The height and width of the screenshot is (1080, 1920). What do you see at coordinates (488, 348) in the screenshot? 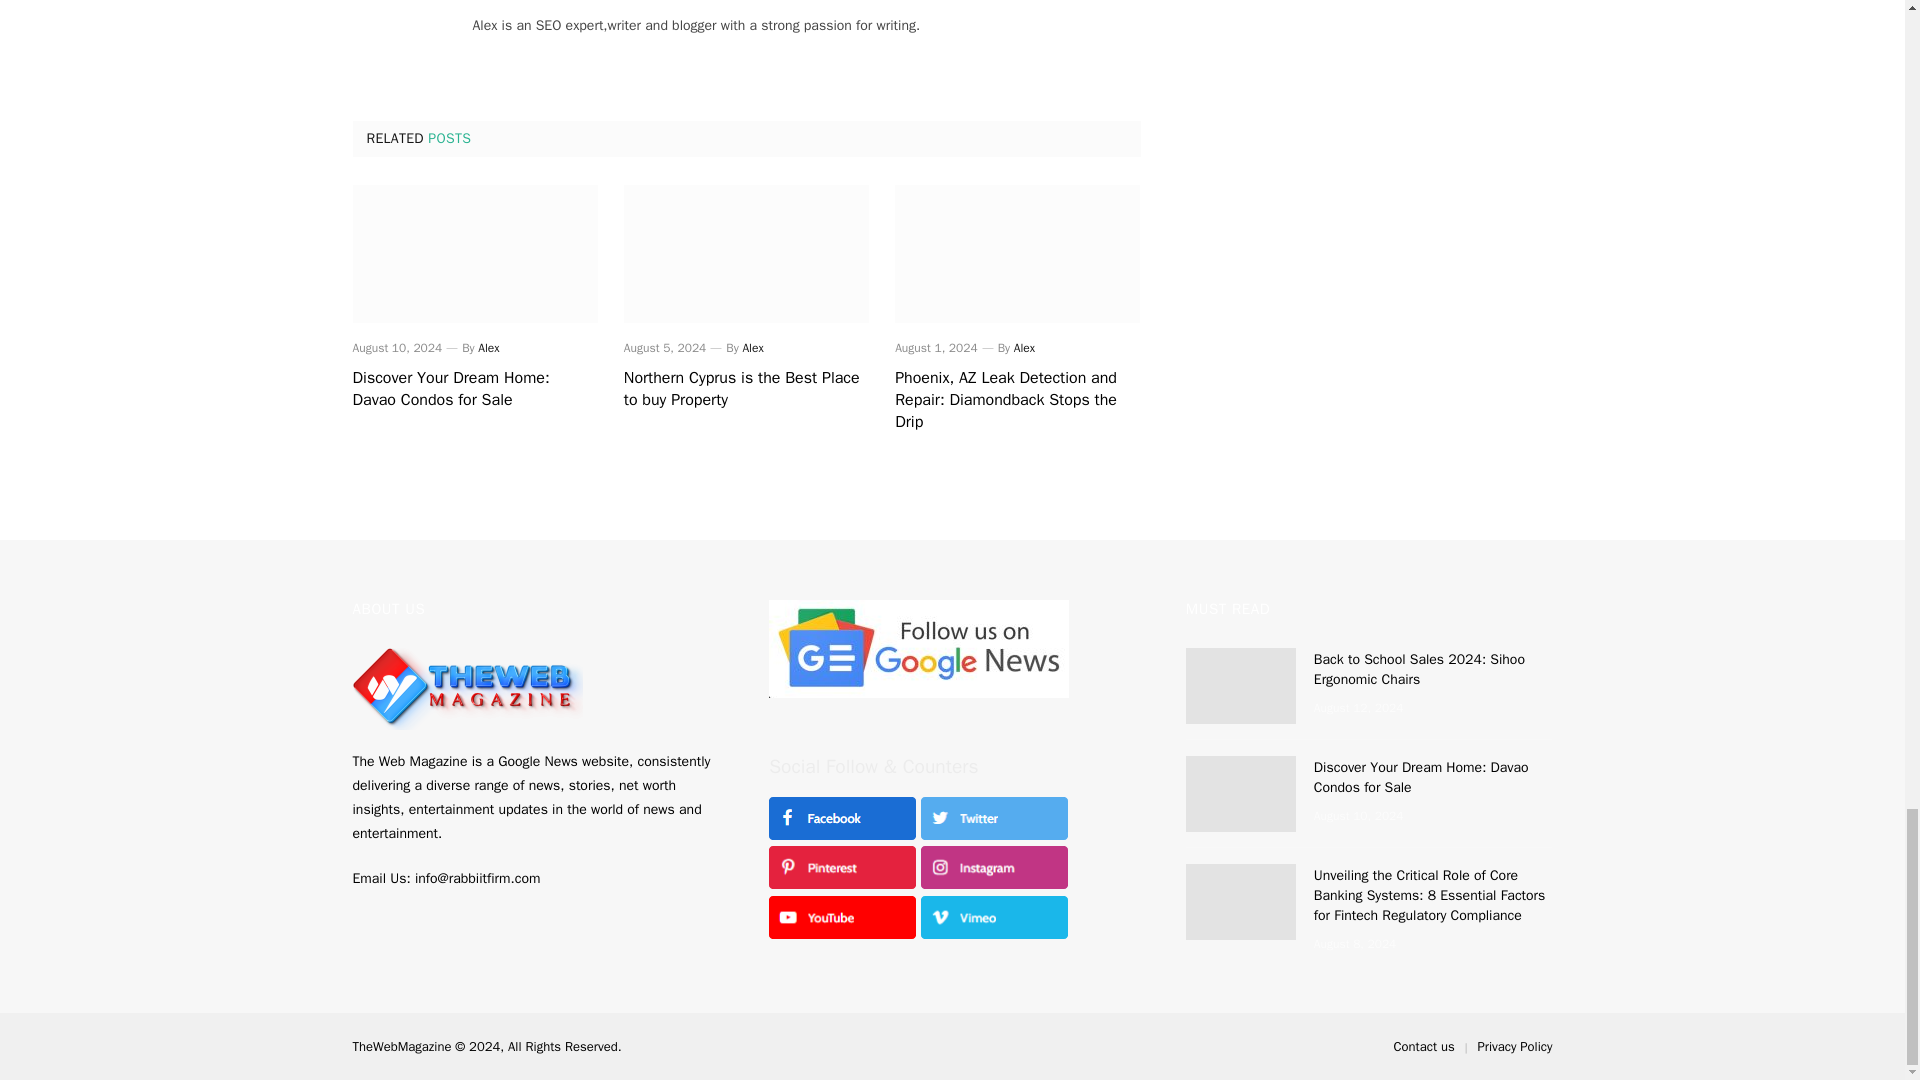
I see `Posts by Alex` at bounding box center [488, 348].